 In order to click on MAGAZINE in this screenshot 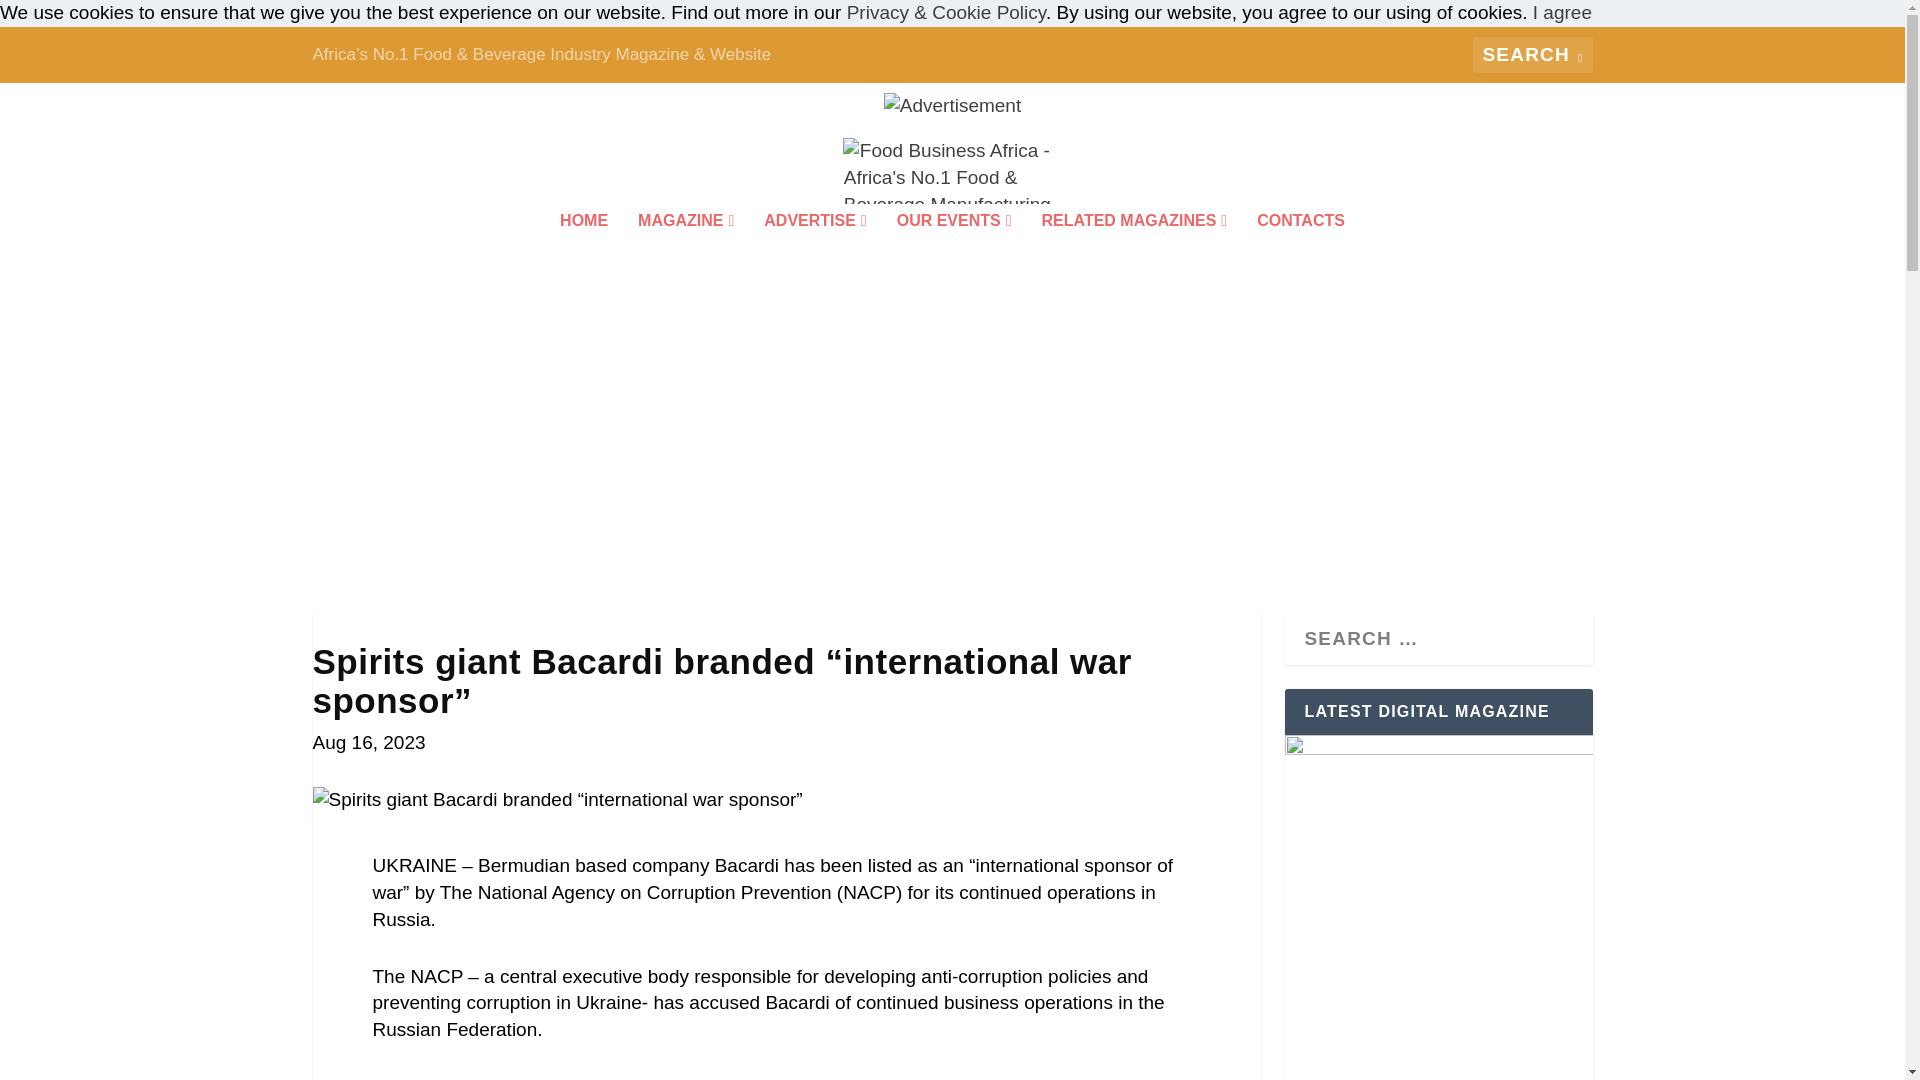, I will do `click(685, 247)`.